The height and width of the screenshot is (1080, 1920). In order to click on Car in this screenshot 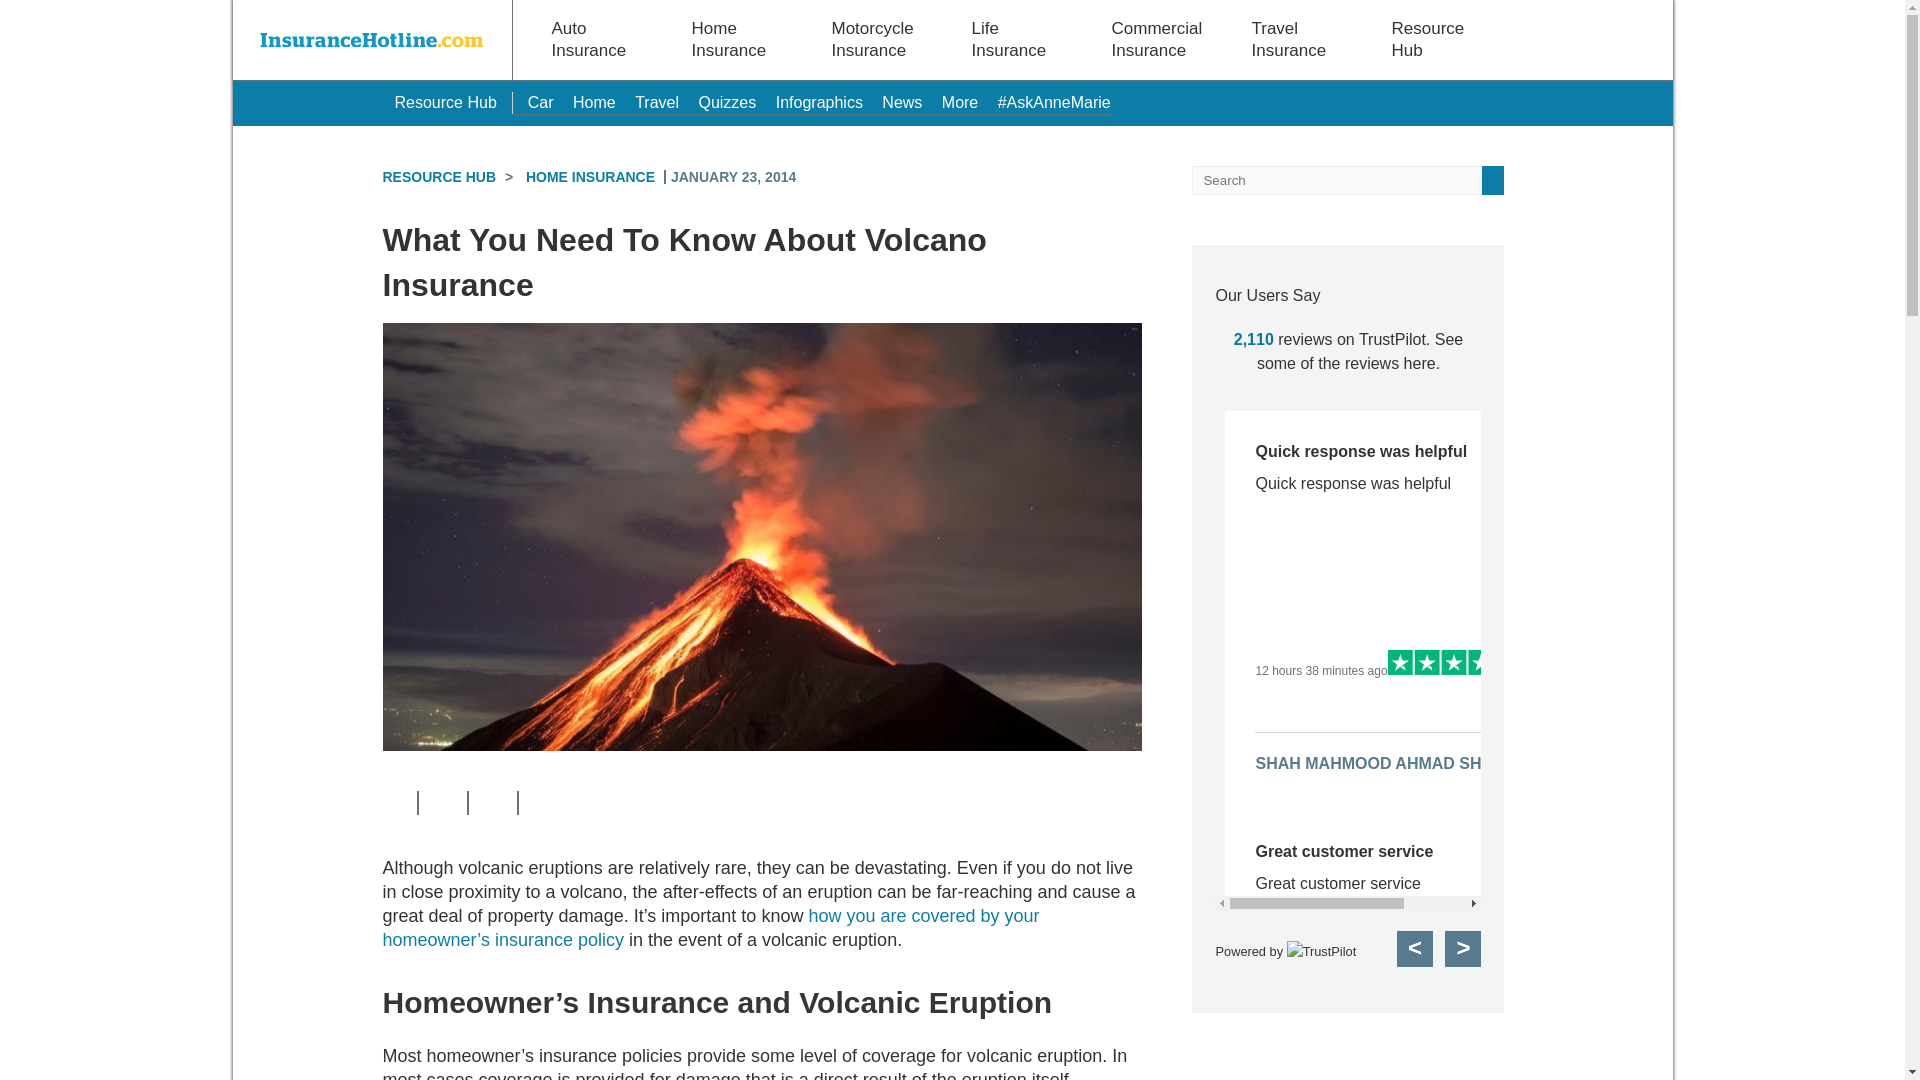, I will do `click(541, 102)`.